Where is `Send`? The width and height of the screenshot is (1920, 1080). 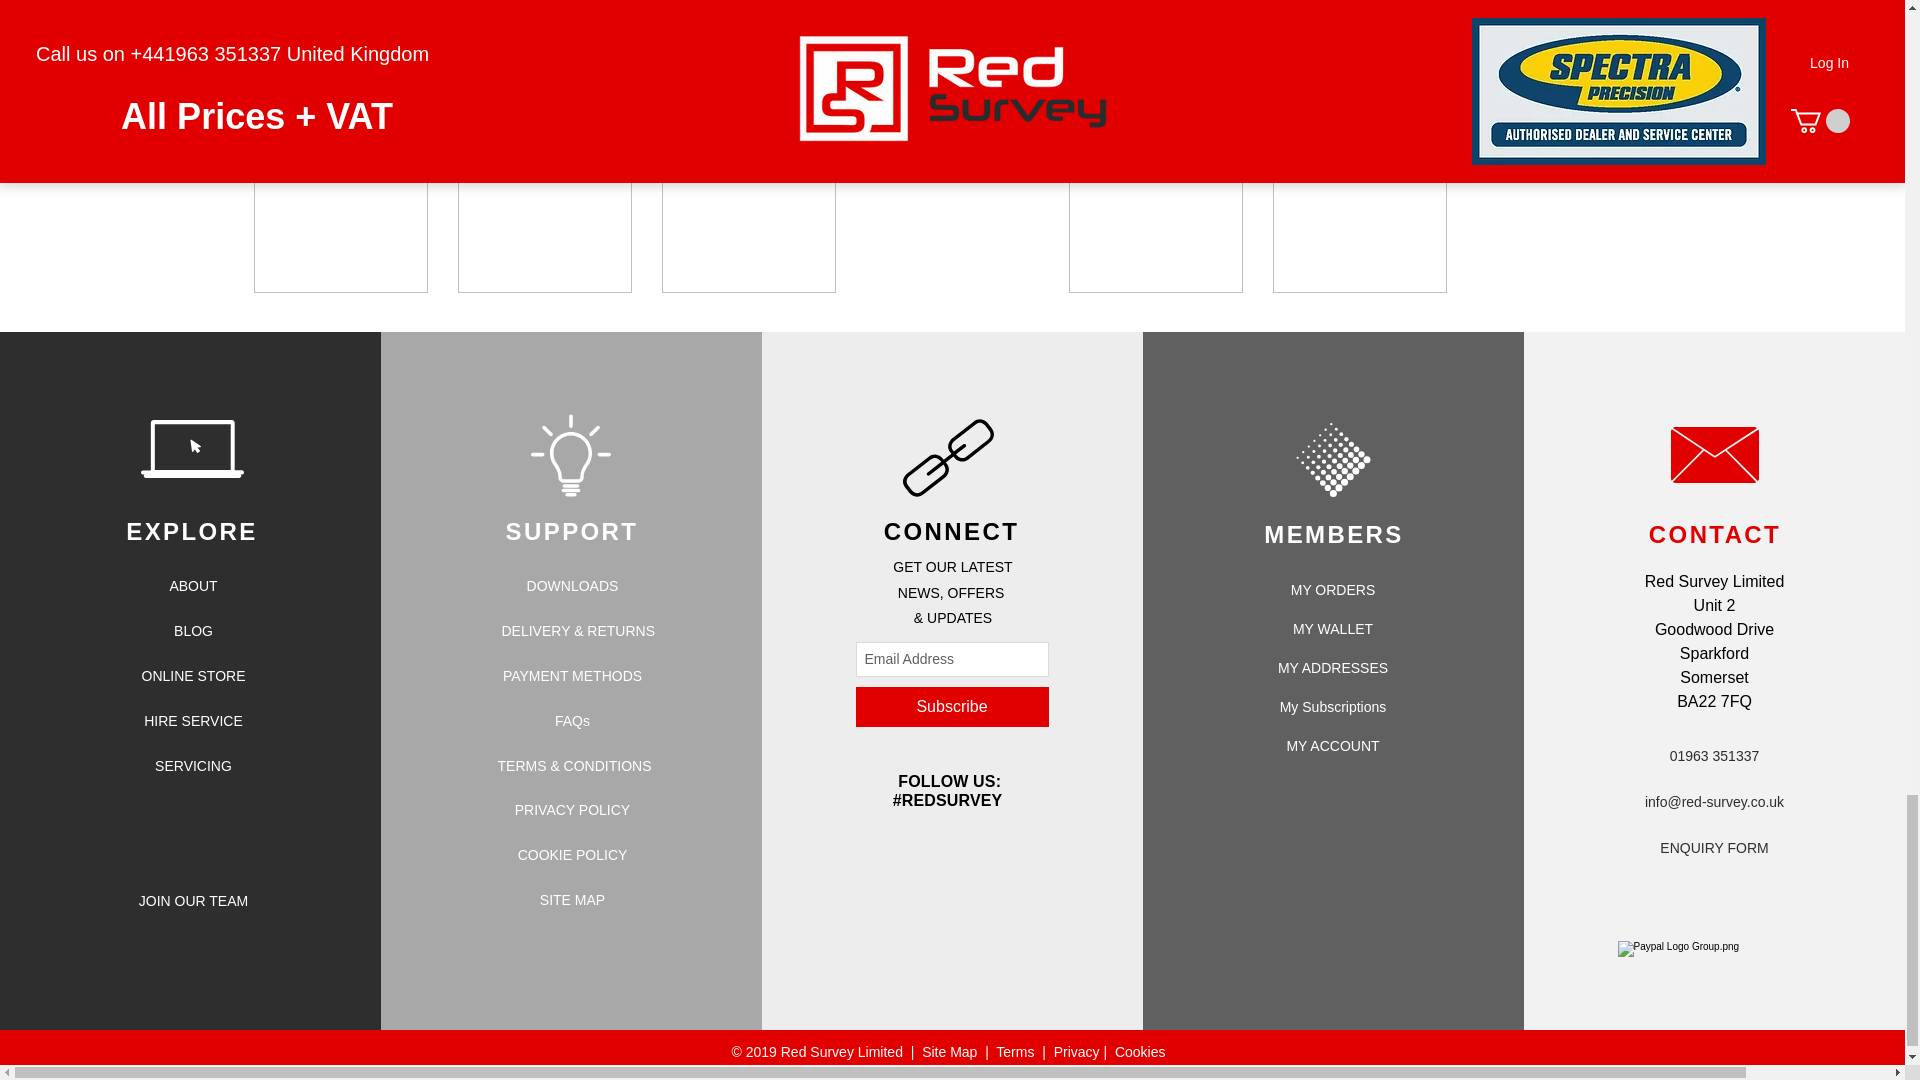
Send is located at coordinates (1303, 54).